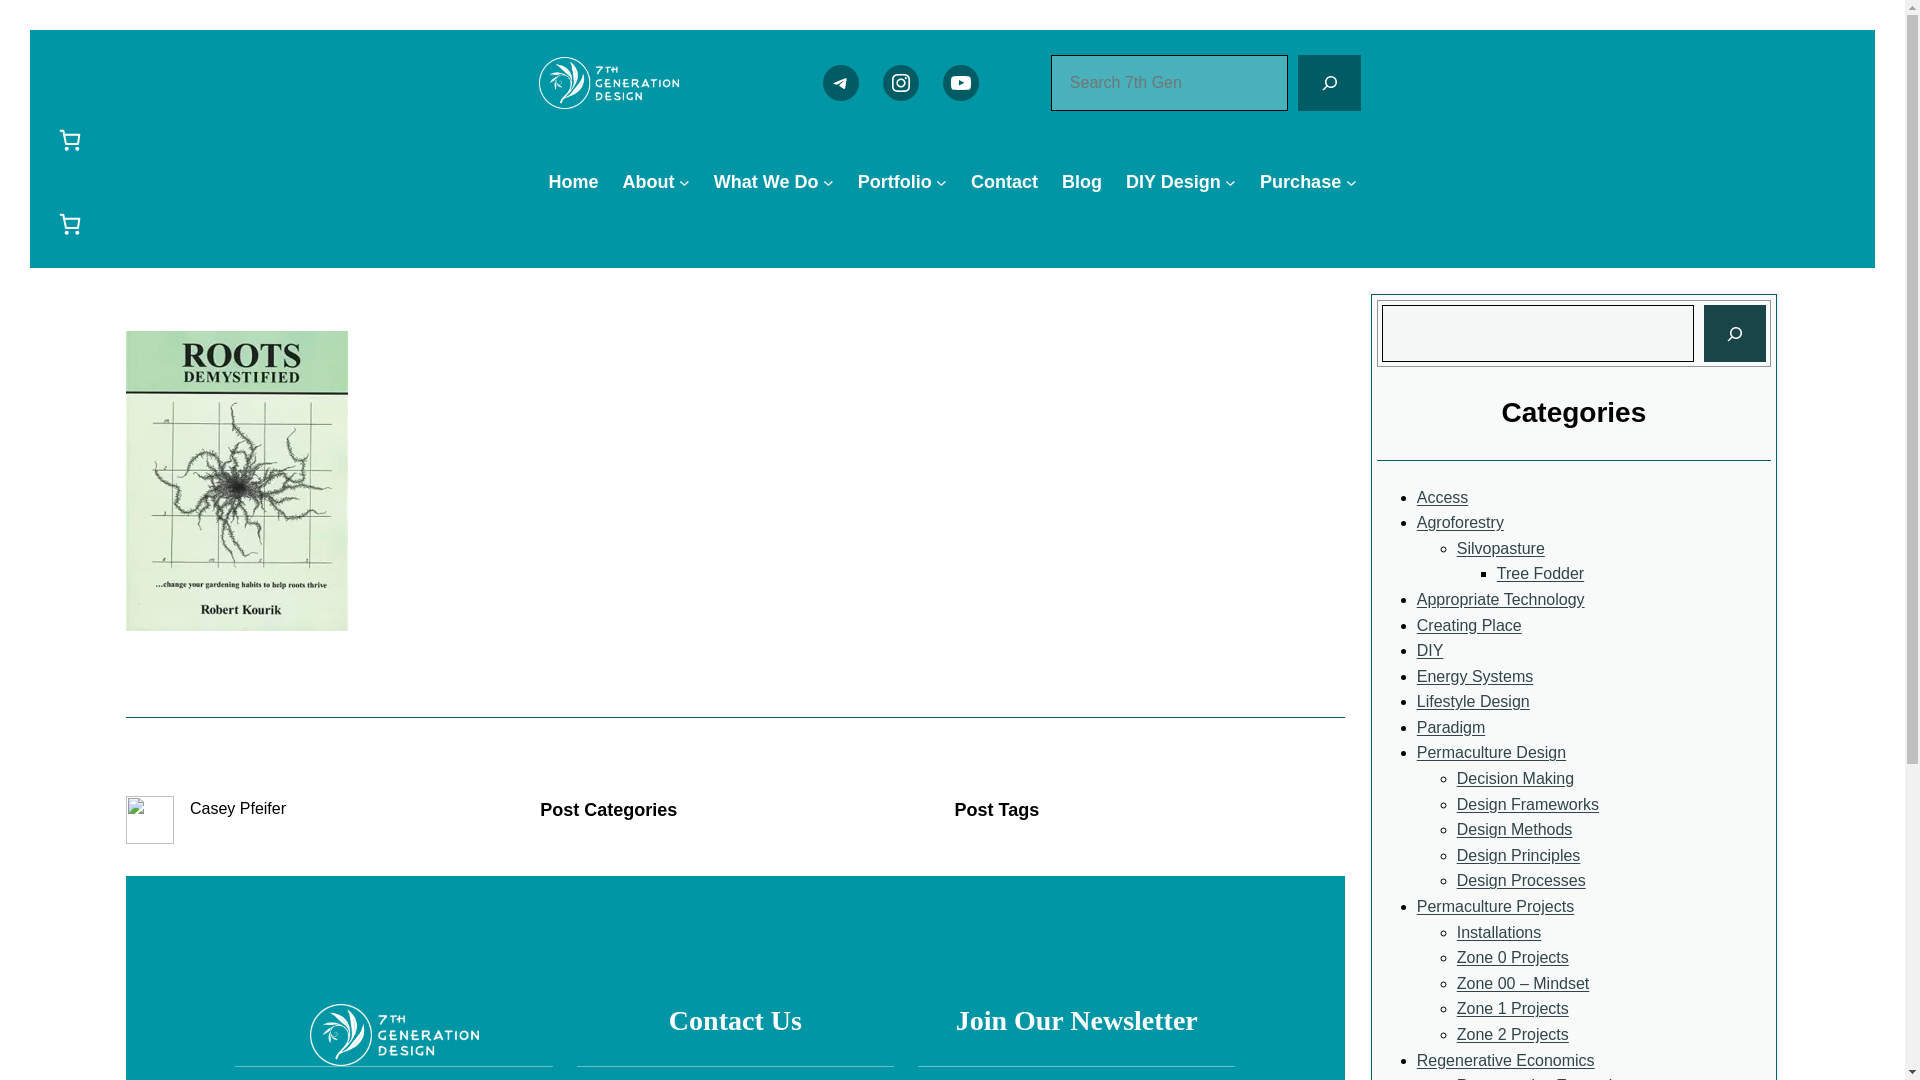 The width and height of the screenshot is (1920, 1080). I want to click on Home, so click(574, 182).